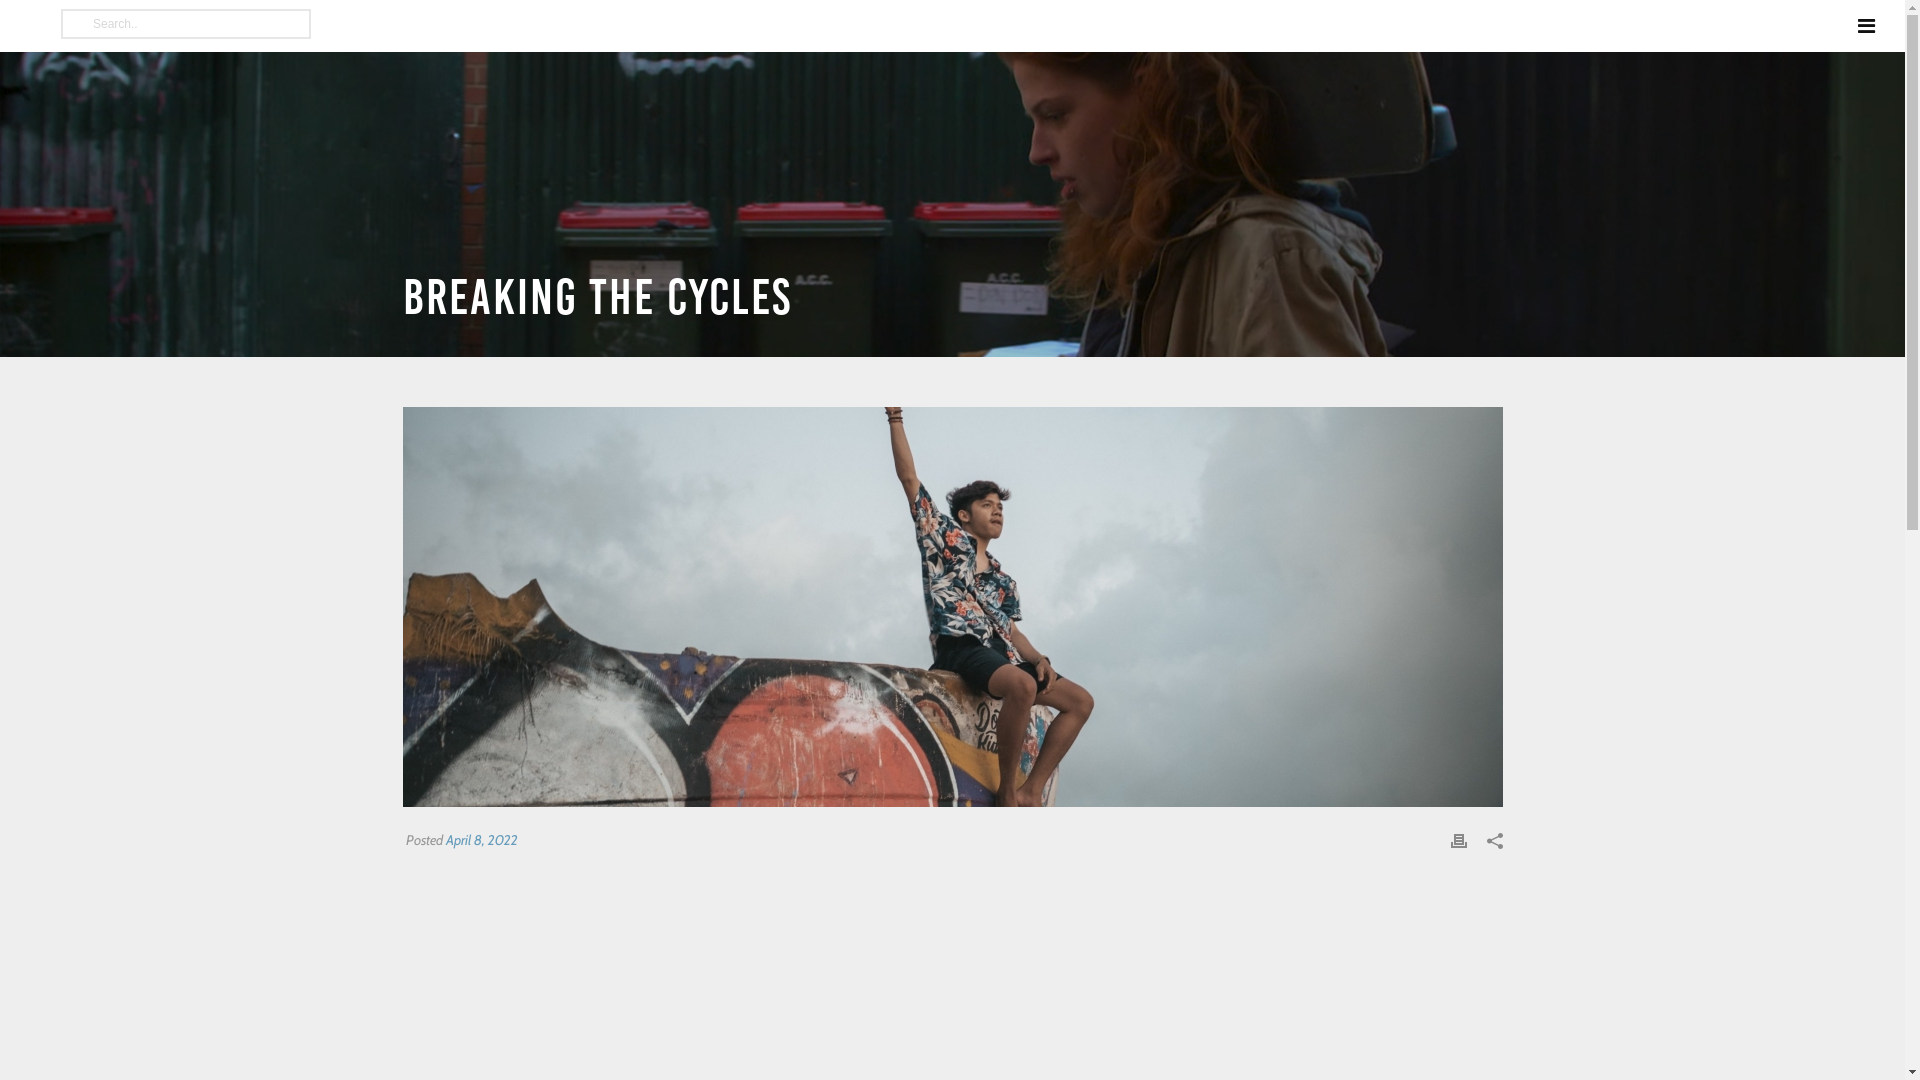 The width and height of the screenshot is (1920, 1080). I want to click on Breaking the Cycles, so click(952, 607).